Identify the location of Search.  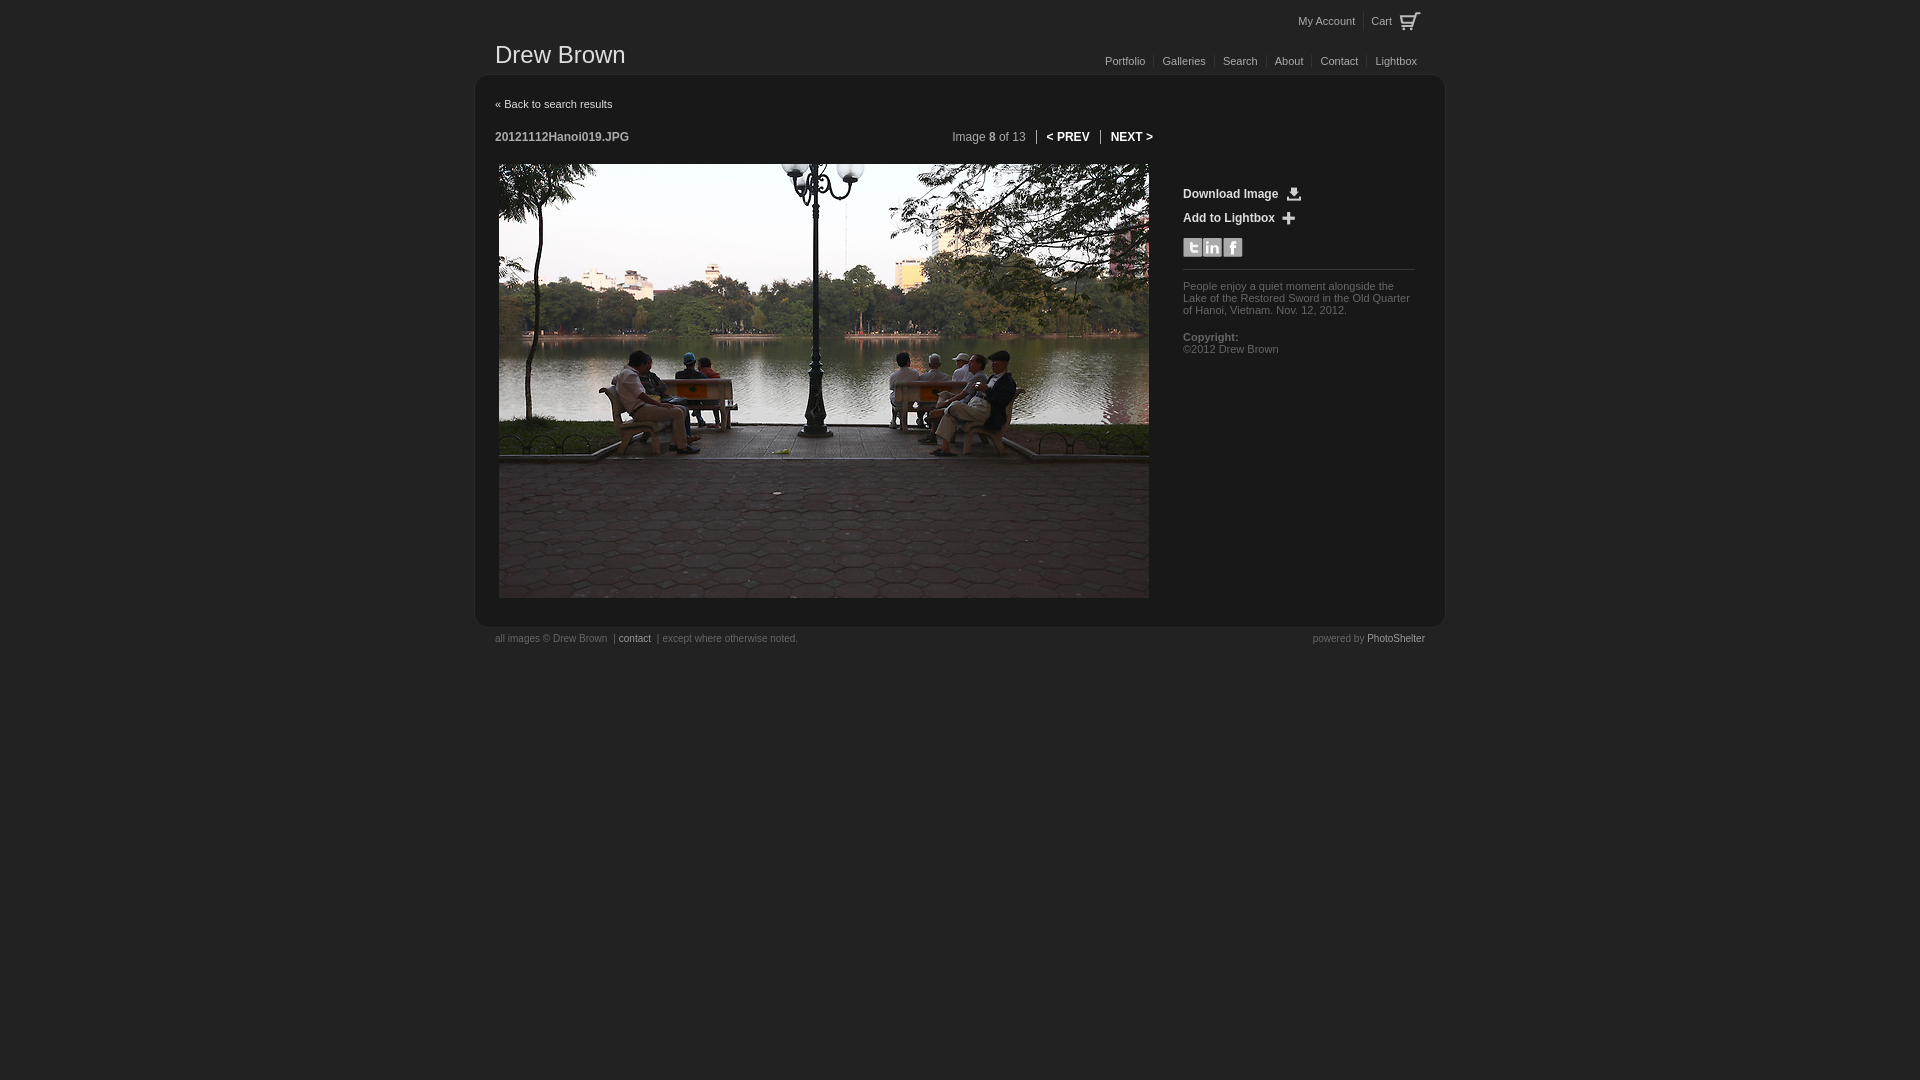
(1240, 60).